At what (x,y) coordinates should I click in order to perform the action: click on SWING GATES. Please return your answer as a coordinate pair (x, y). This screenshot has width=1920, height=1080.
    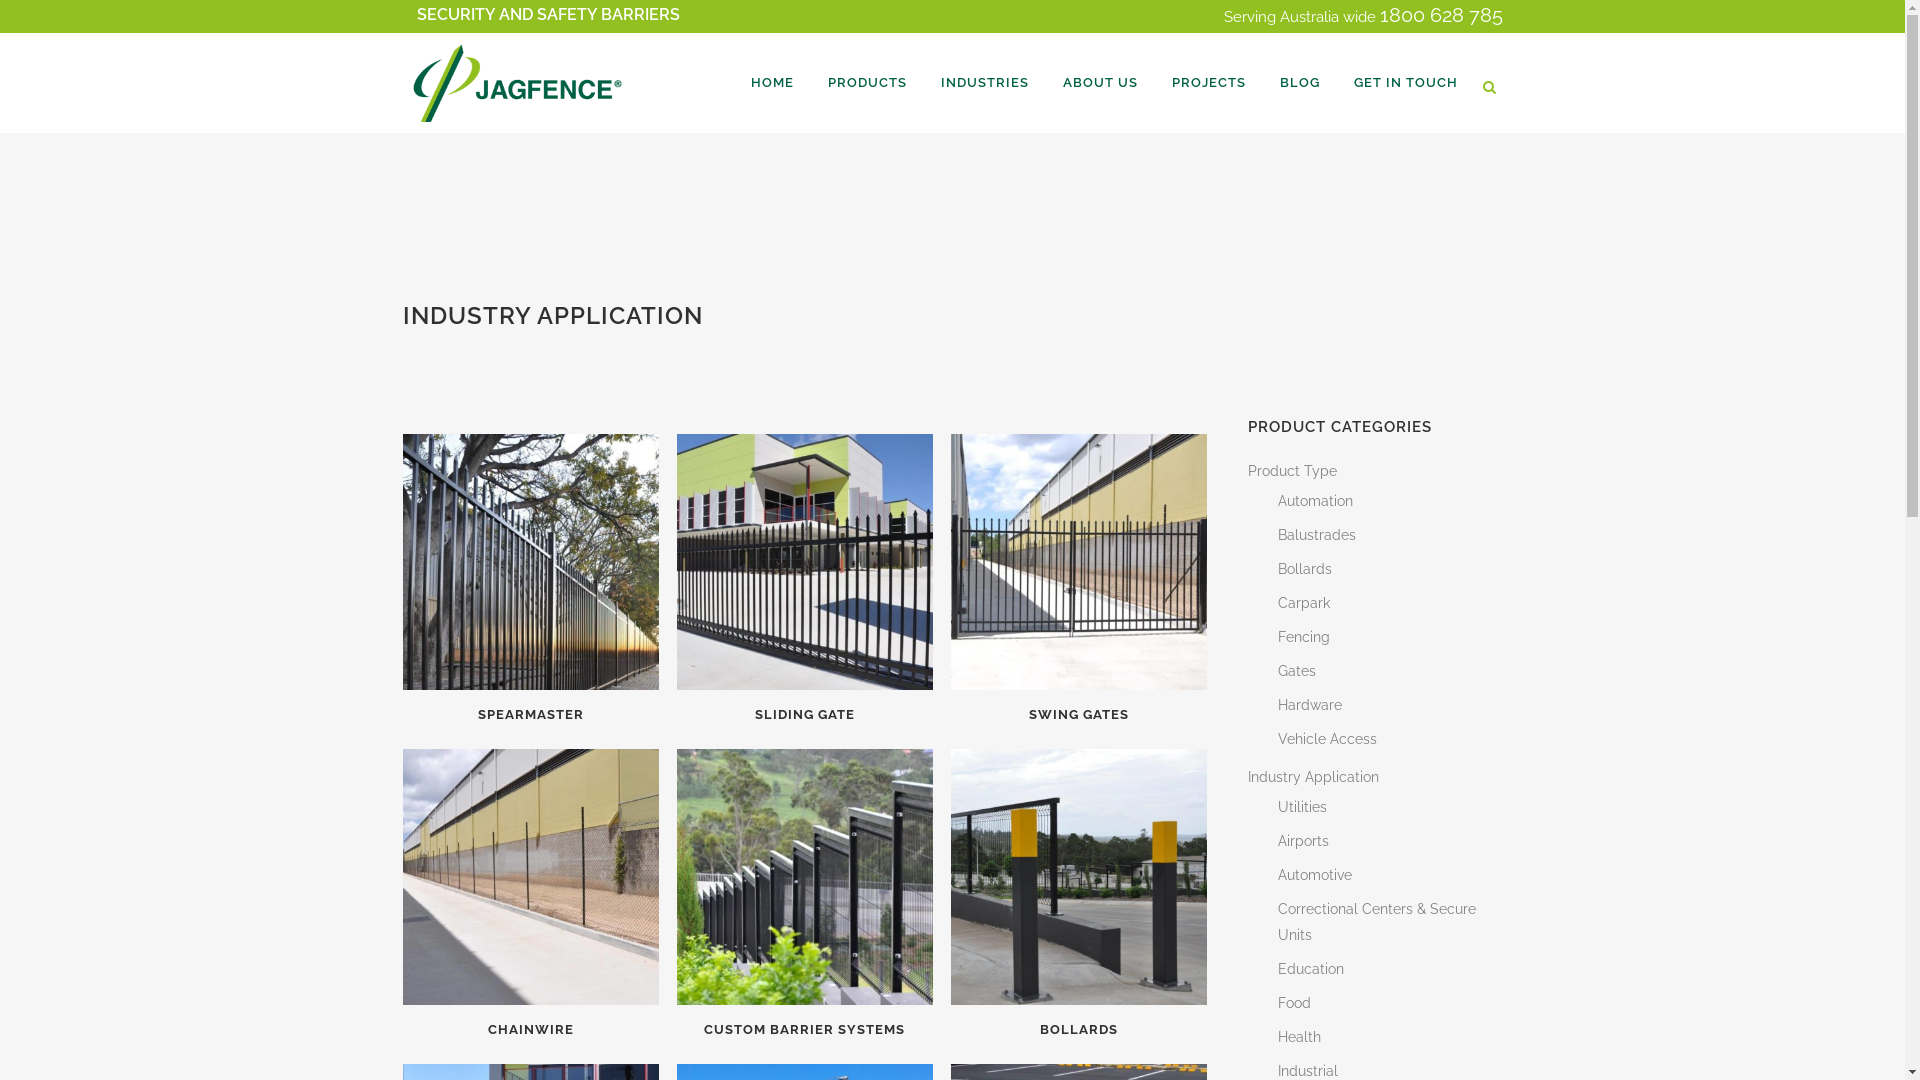
    Looking at the image, I should click on (1079, 708).